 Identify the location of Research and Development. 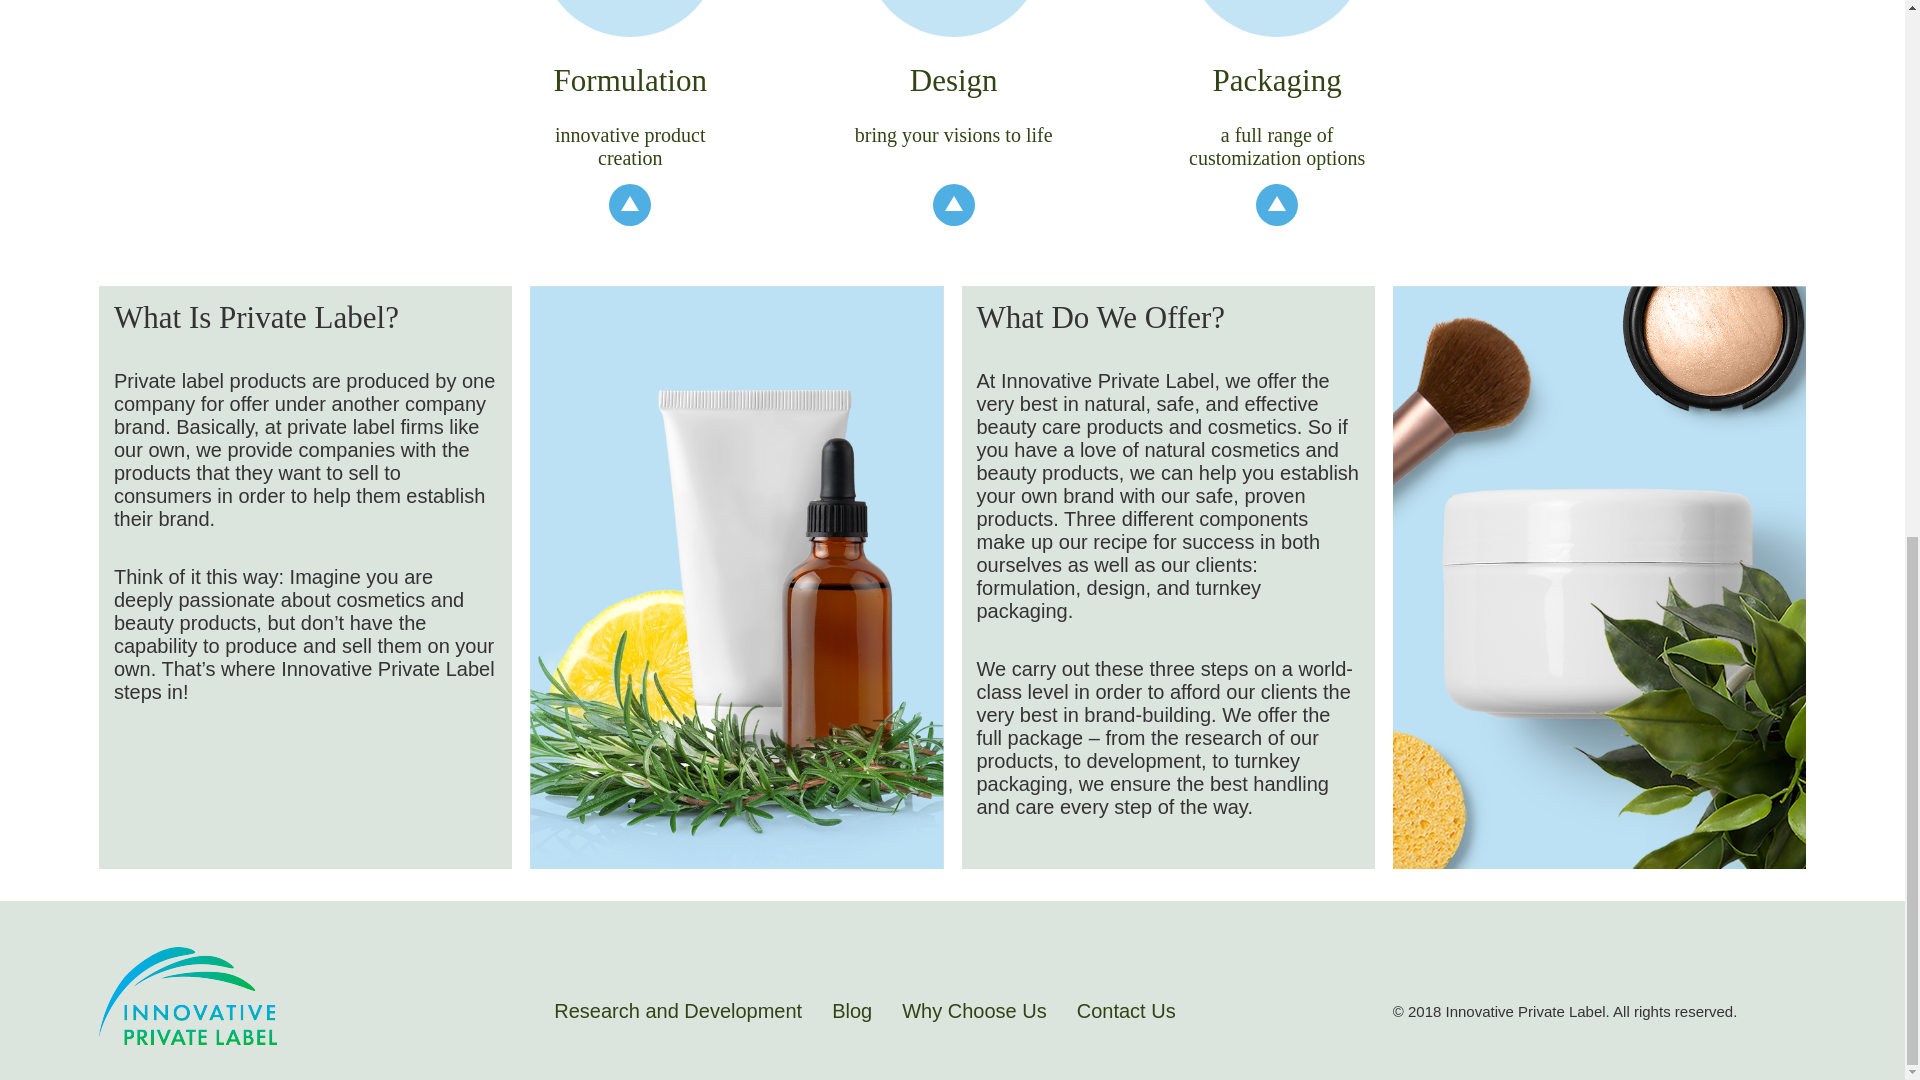
(678, 1010).